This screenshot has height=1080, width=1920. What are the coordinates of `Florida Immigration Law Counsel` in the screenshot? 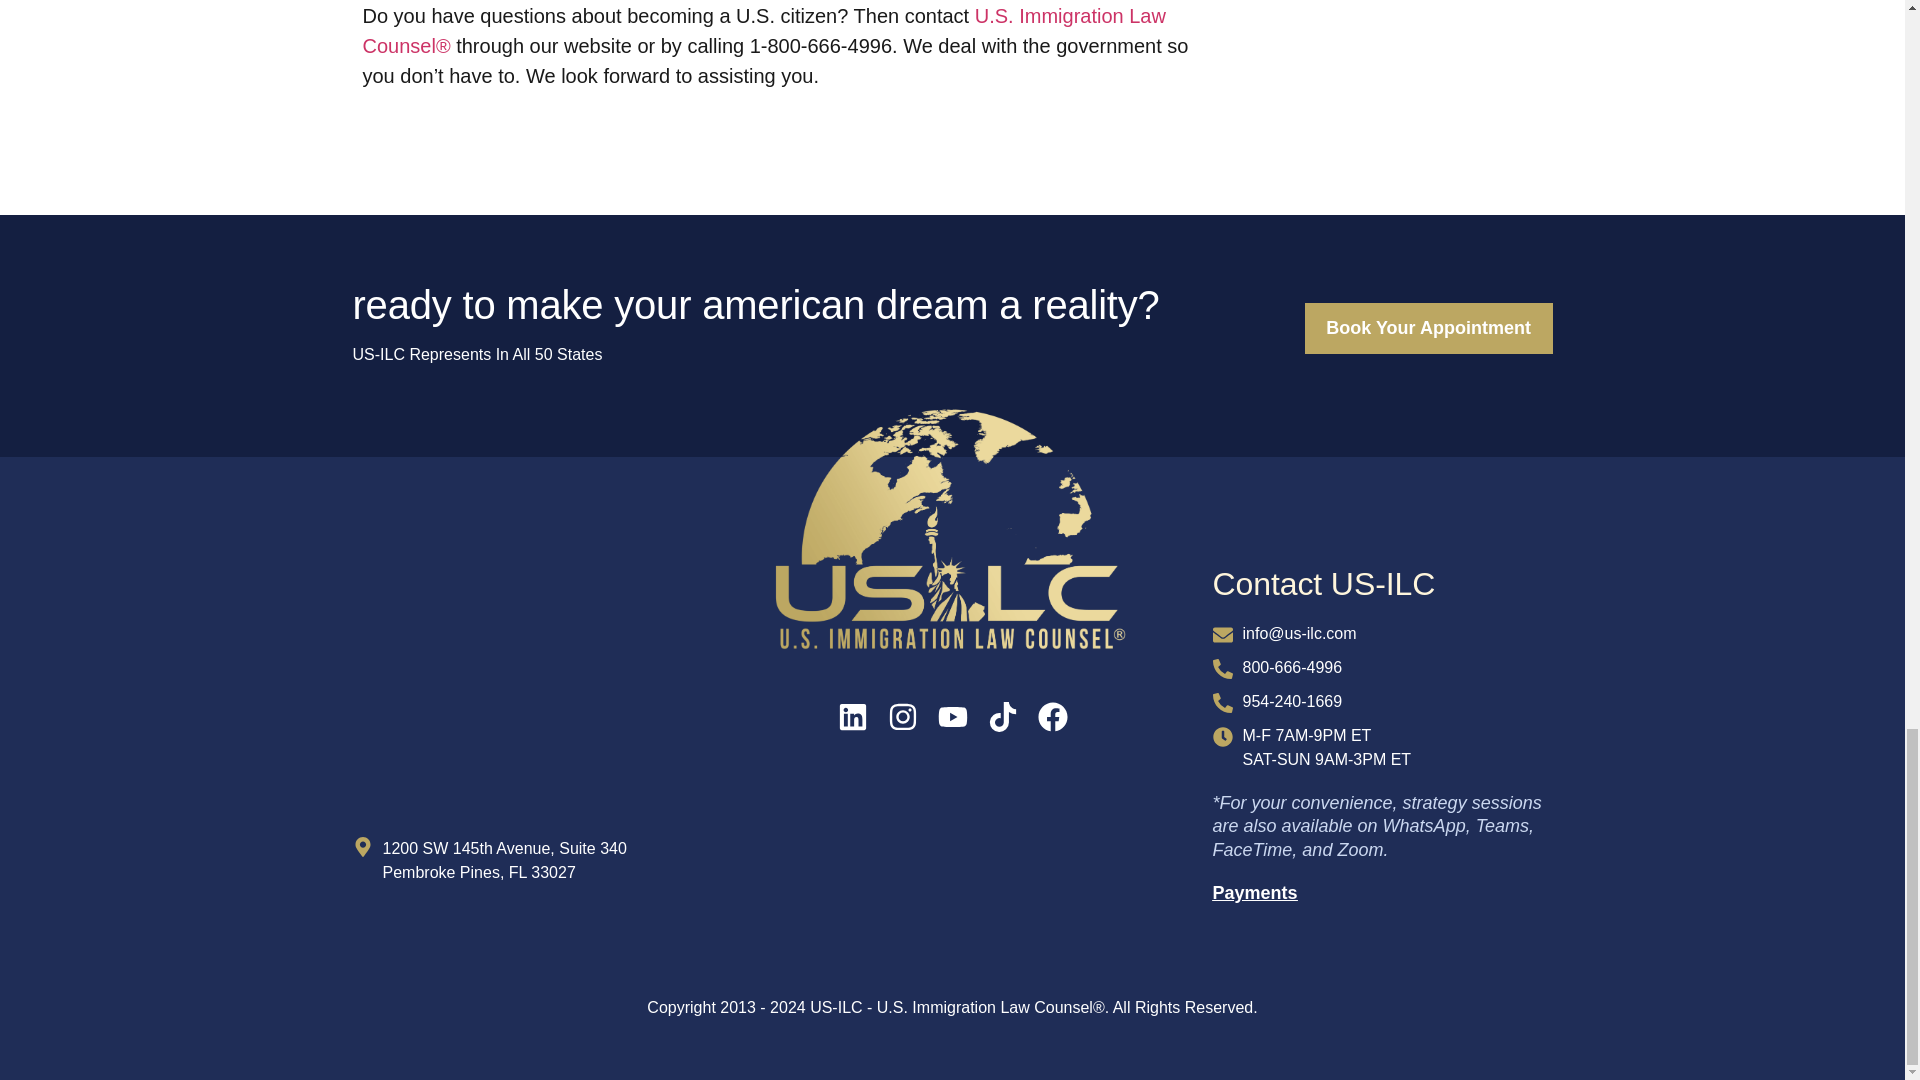 It's located at (521, 702).